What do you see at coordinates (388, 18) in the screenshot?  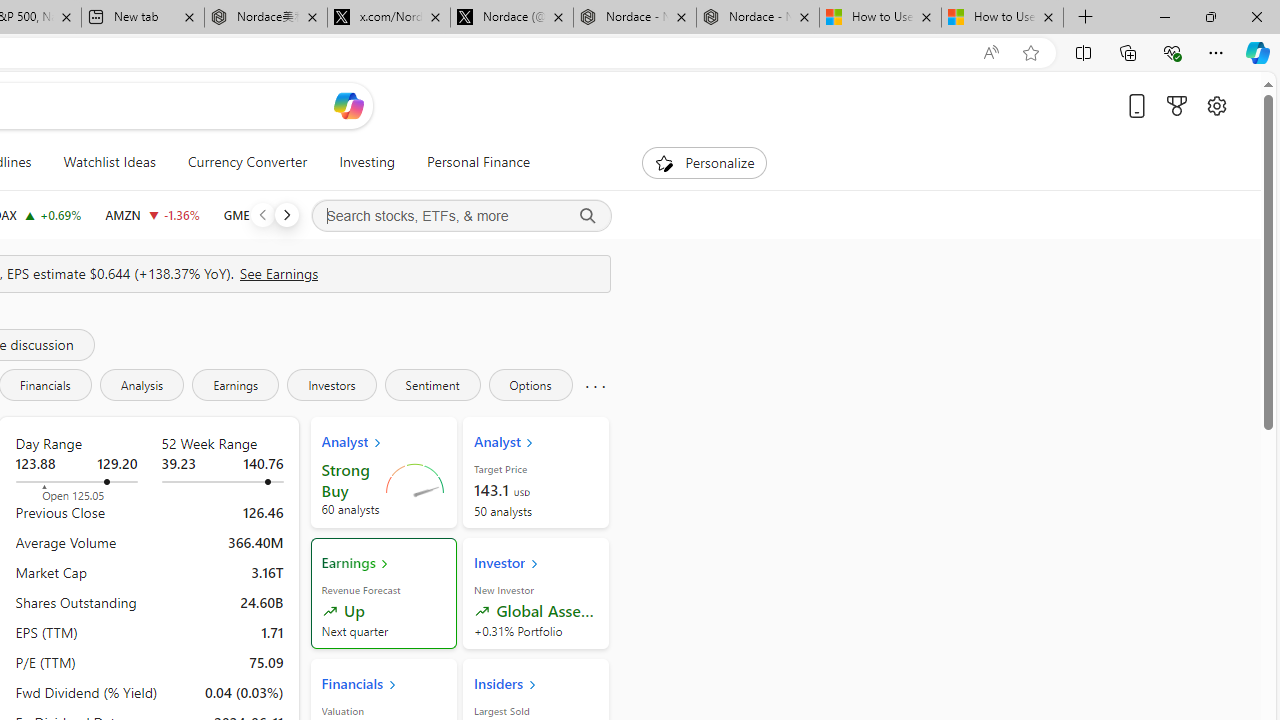 I see `x.com/NordaceOfficial` at bounding box center [388, 18].